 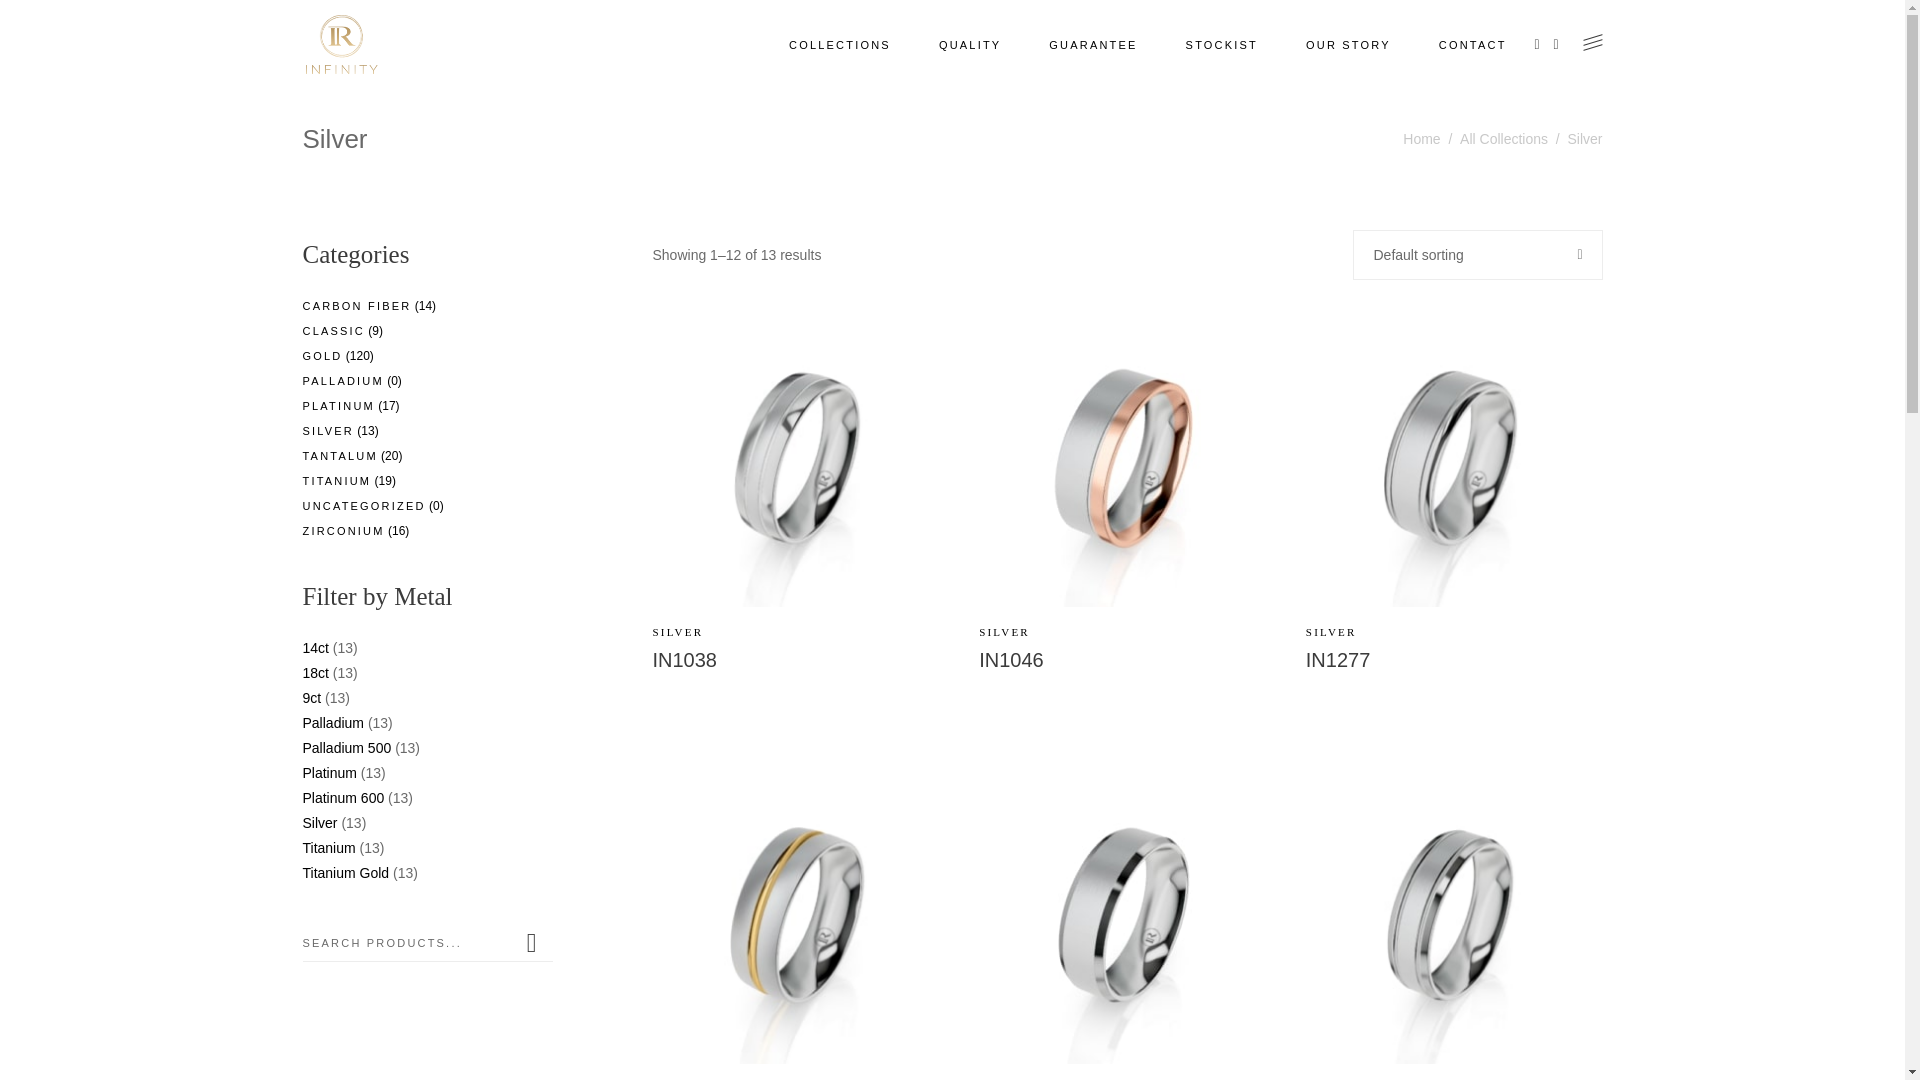 I want to click on Silver, so click(x=320, y=823).